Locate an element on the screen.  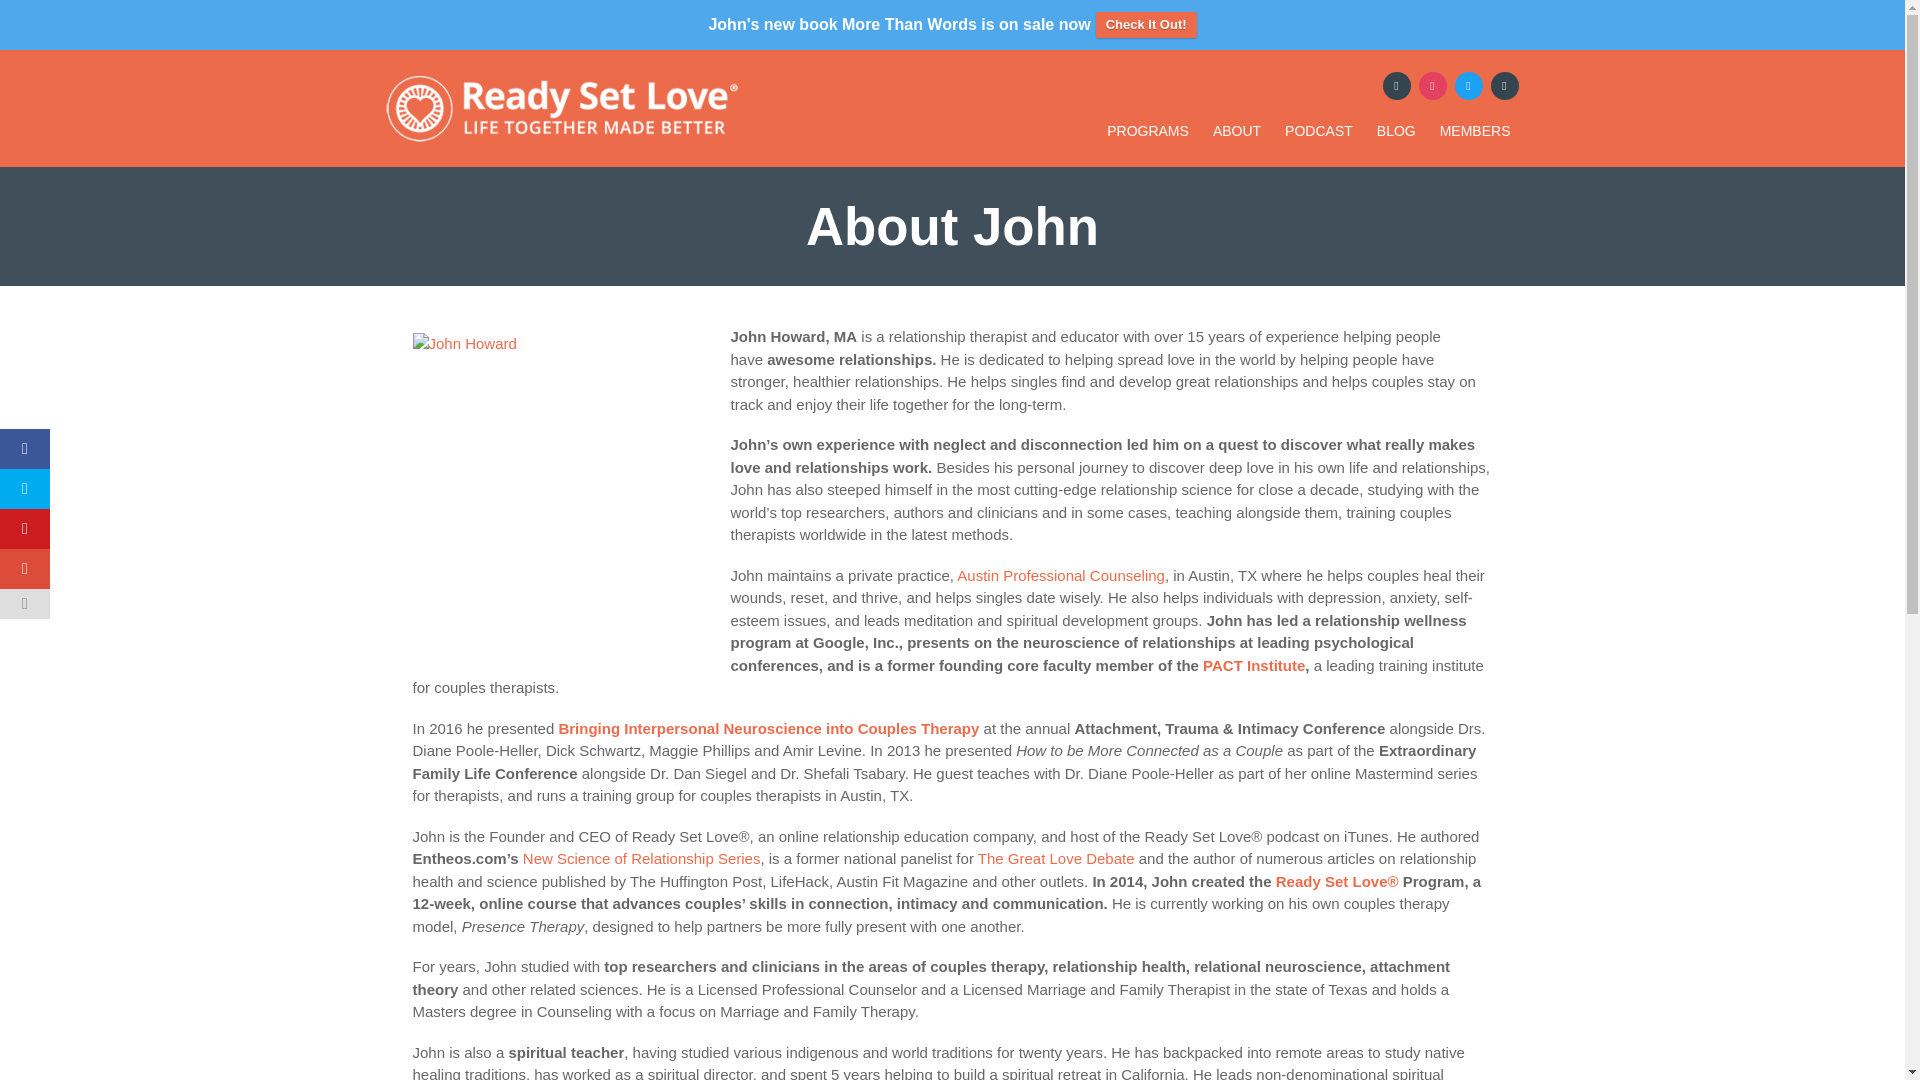
Twitter is located at coordinates (1468, 84).